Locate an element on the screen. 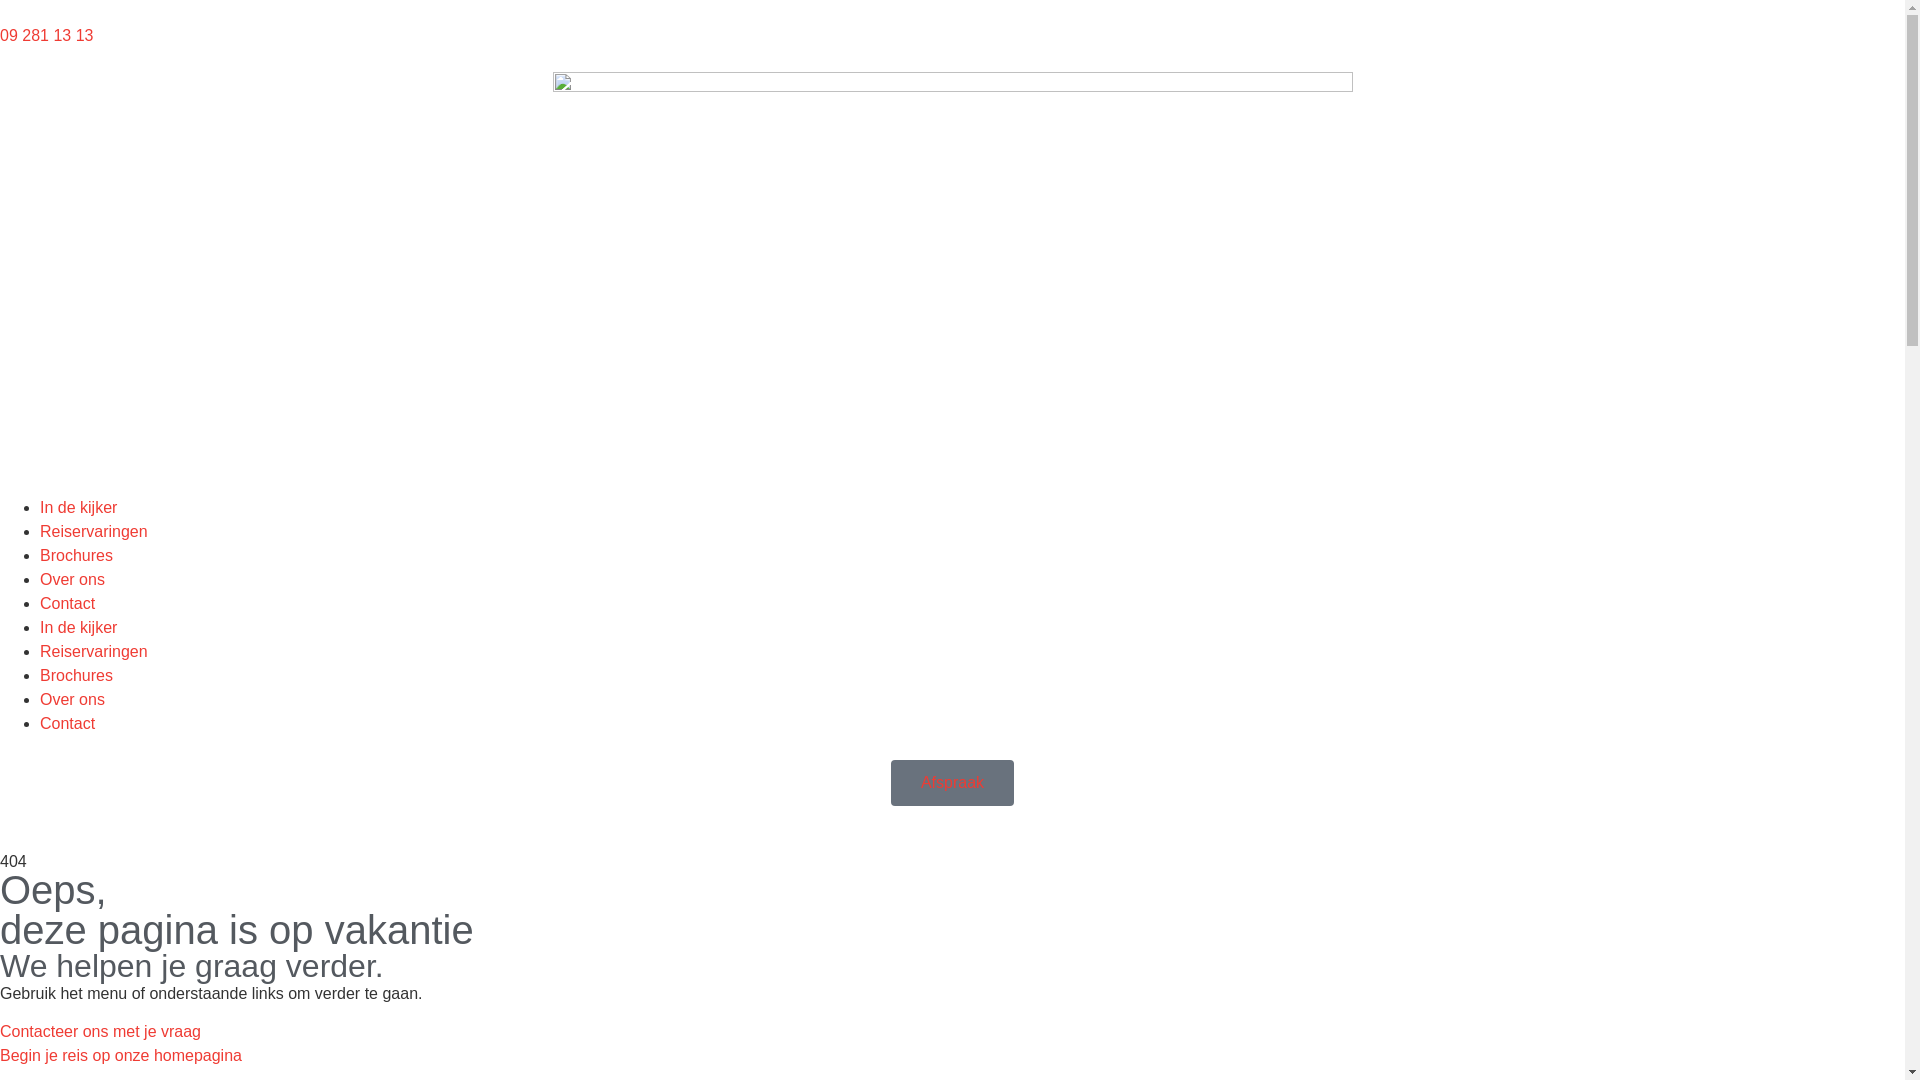 Image resolution: width=1920 pixels, height=1080 pixels. Begin je reis op onze homepagina is located at coordinates (121, 1056).